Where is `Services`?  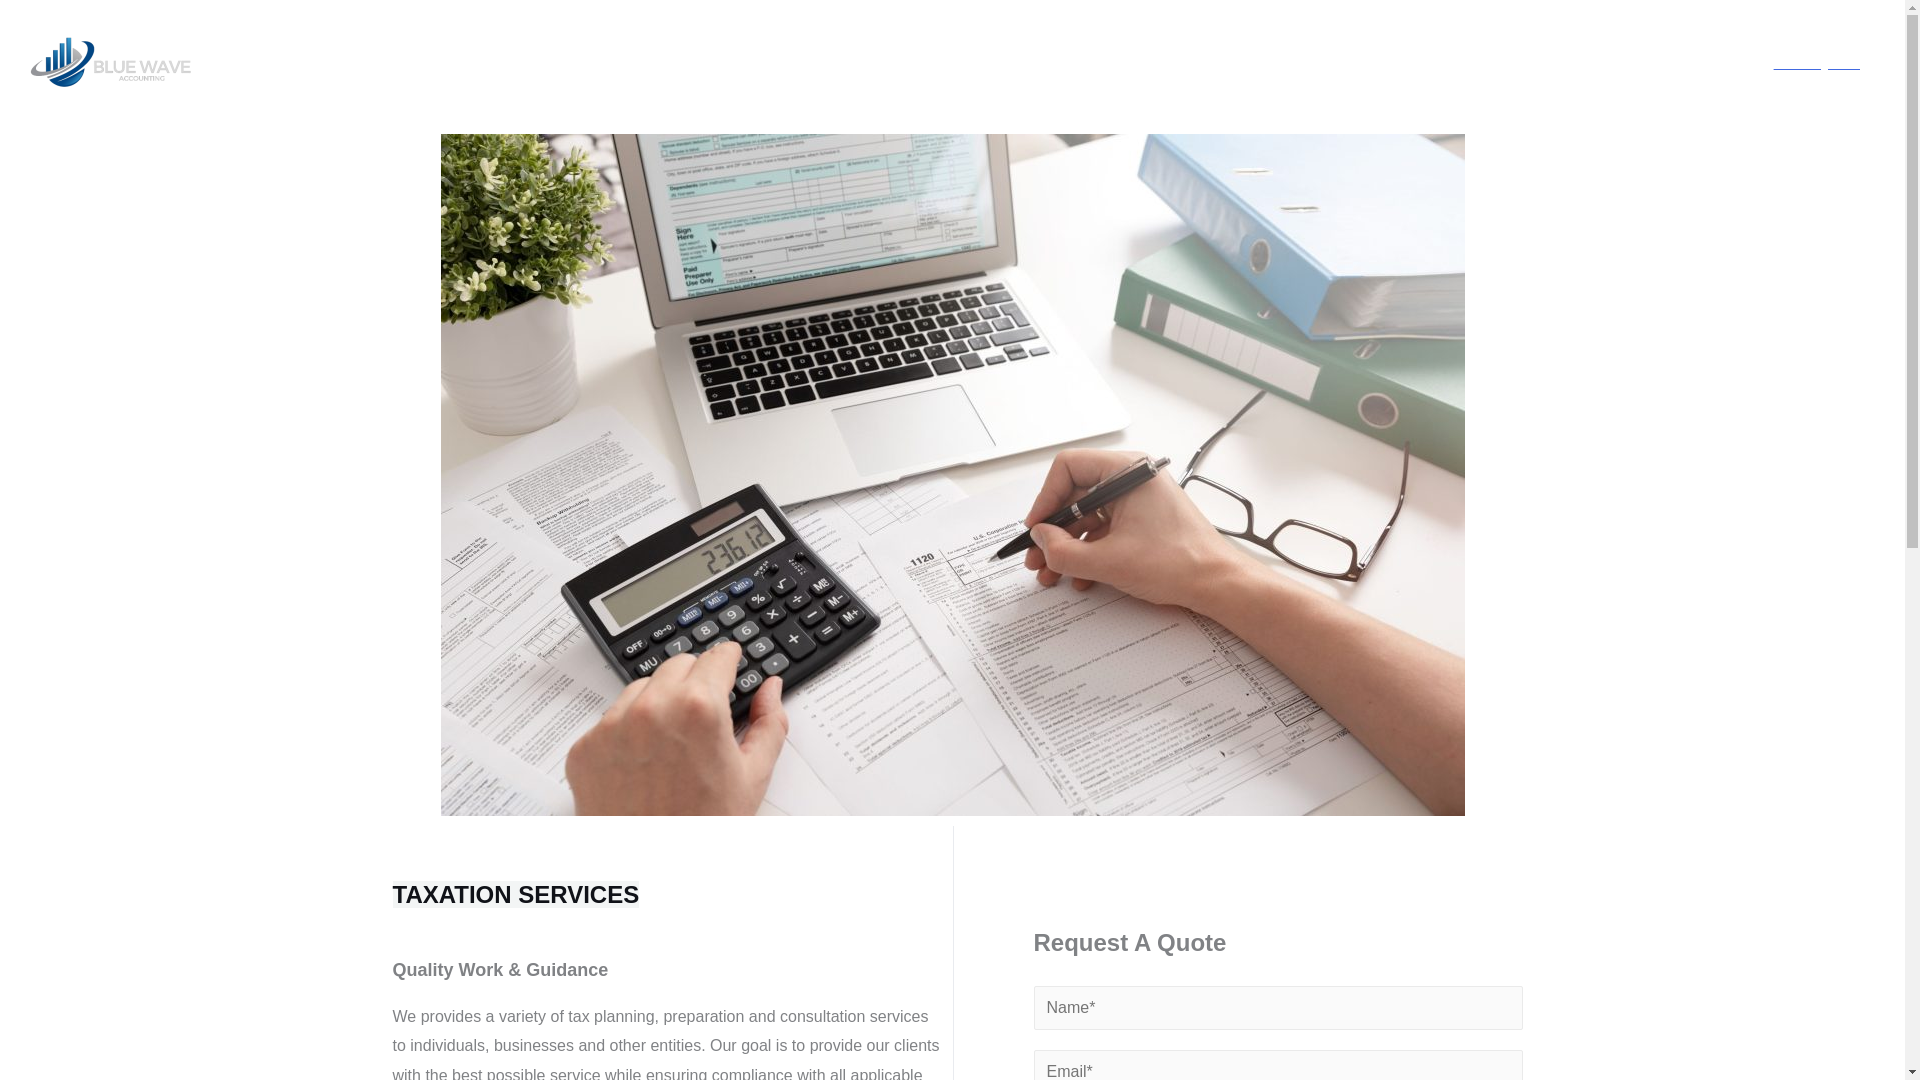 Services is located at coordinates (1594, 62).